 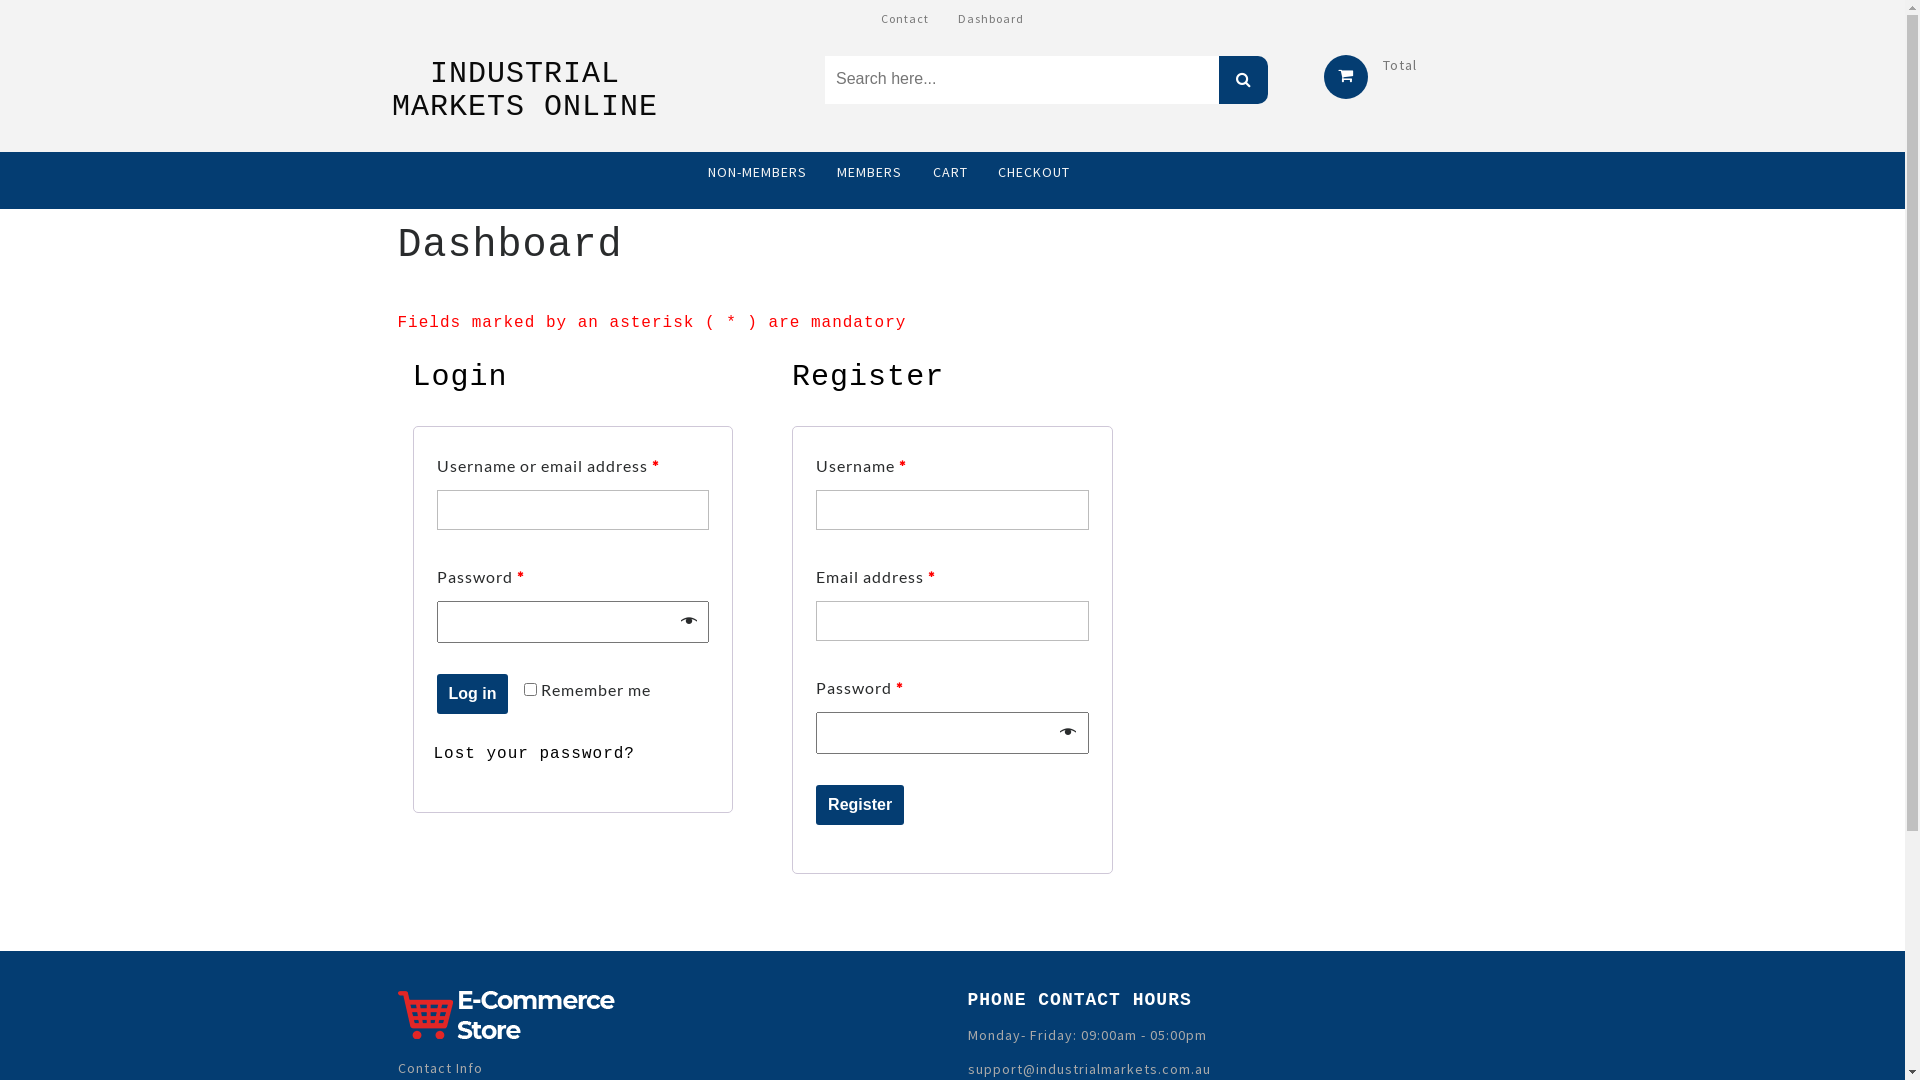 I want to click on CART, so click(x=950, y=172).